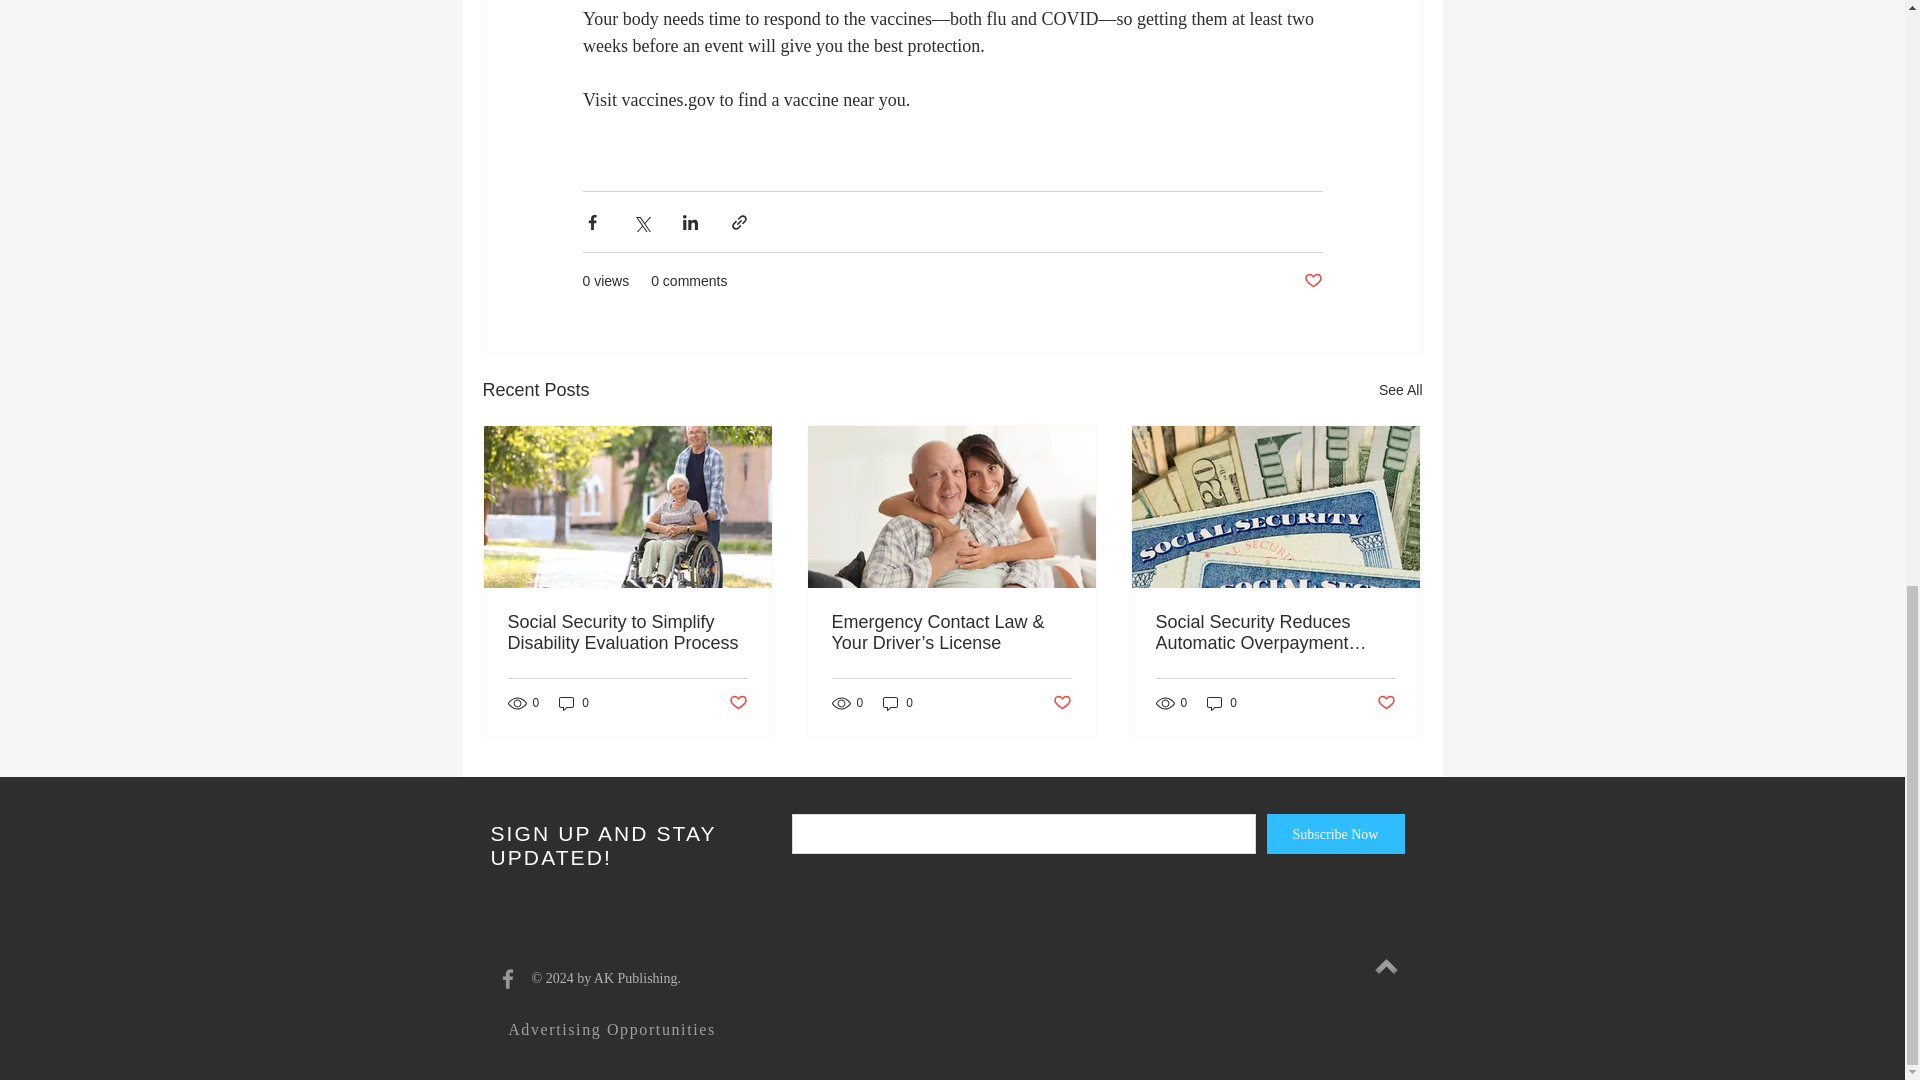 This screenshot has width=1920, height=1080. Describe the element at coordinates (1400, 390) in the screenshot. I see `See All` at that location.